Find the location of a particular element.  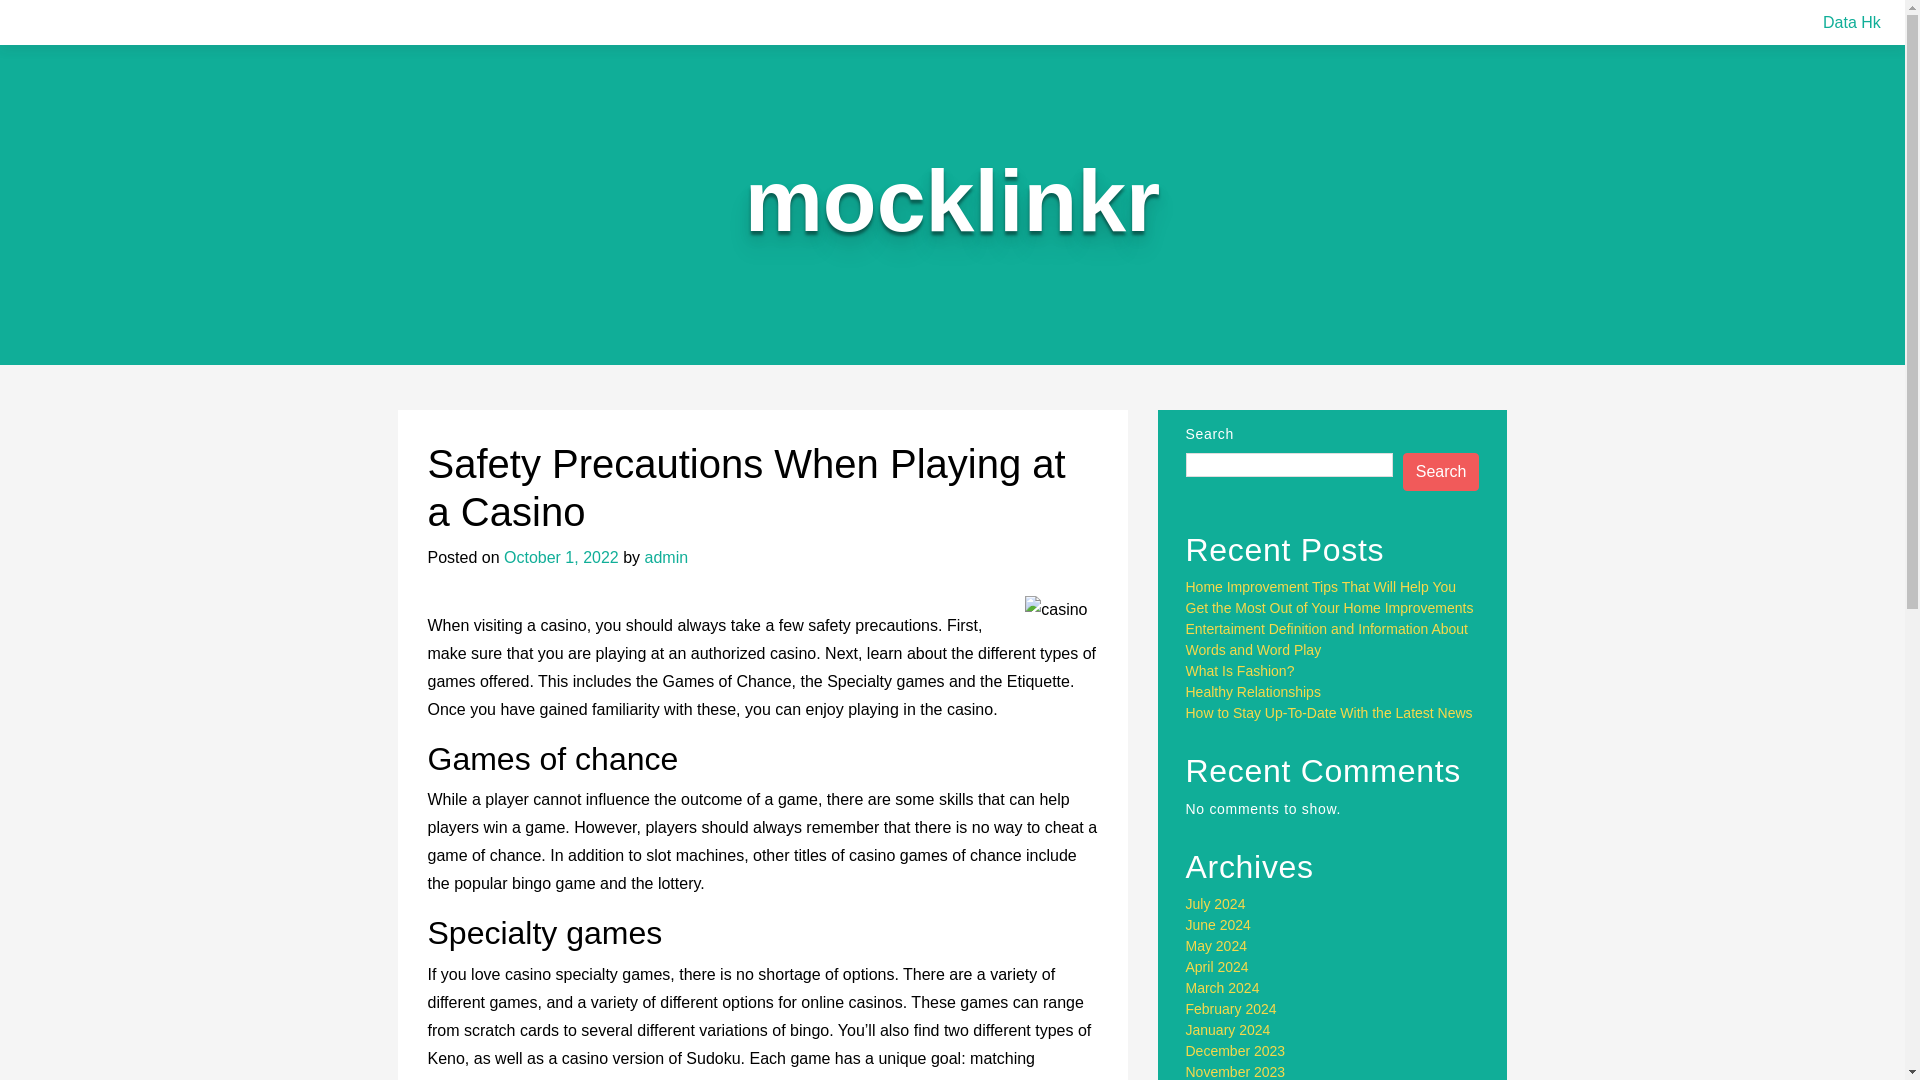

July 2024 is located at coordinates (1216, 904).